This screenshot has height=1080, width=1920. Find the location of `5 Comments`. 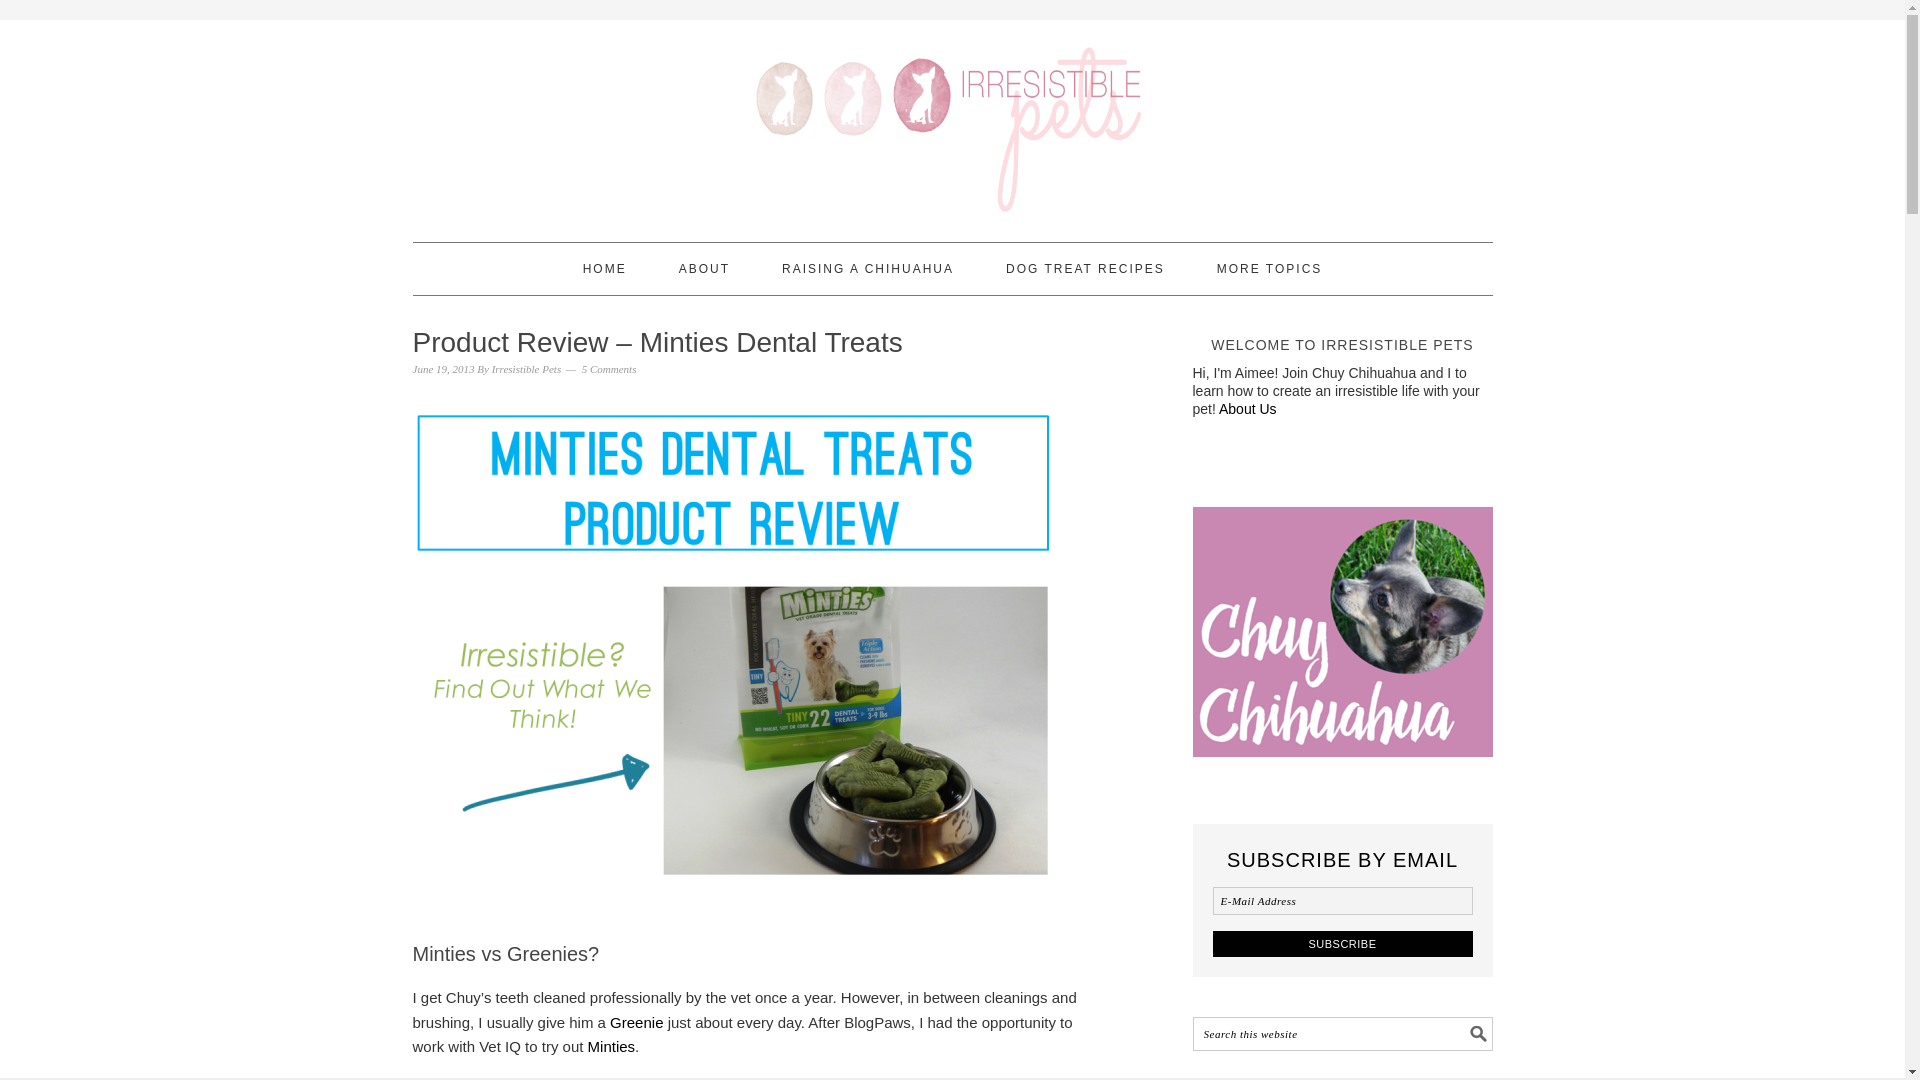

5 Comments is located at coordinates (609, 368).